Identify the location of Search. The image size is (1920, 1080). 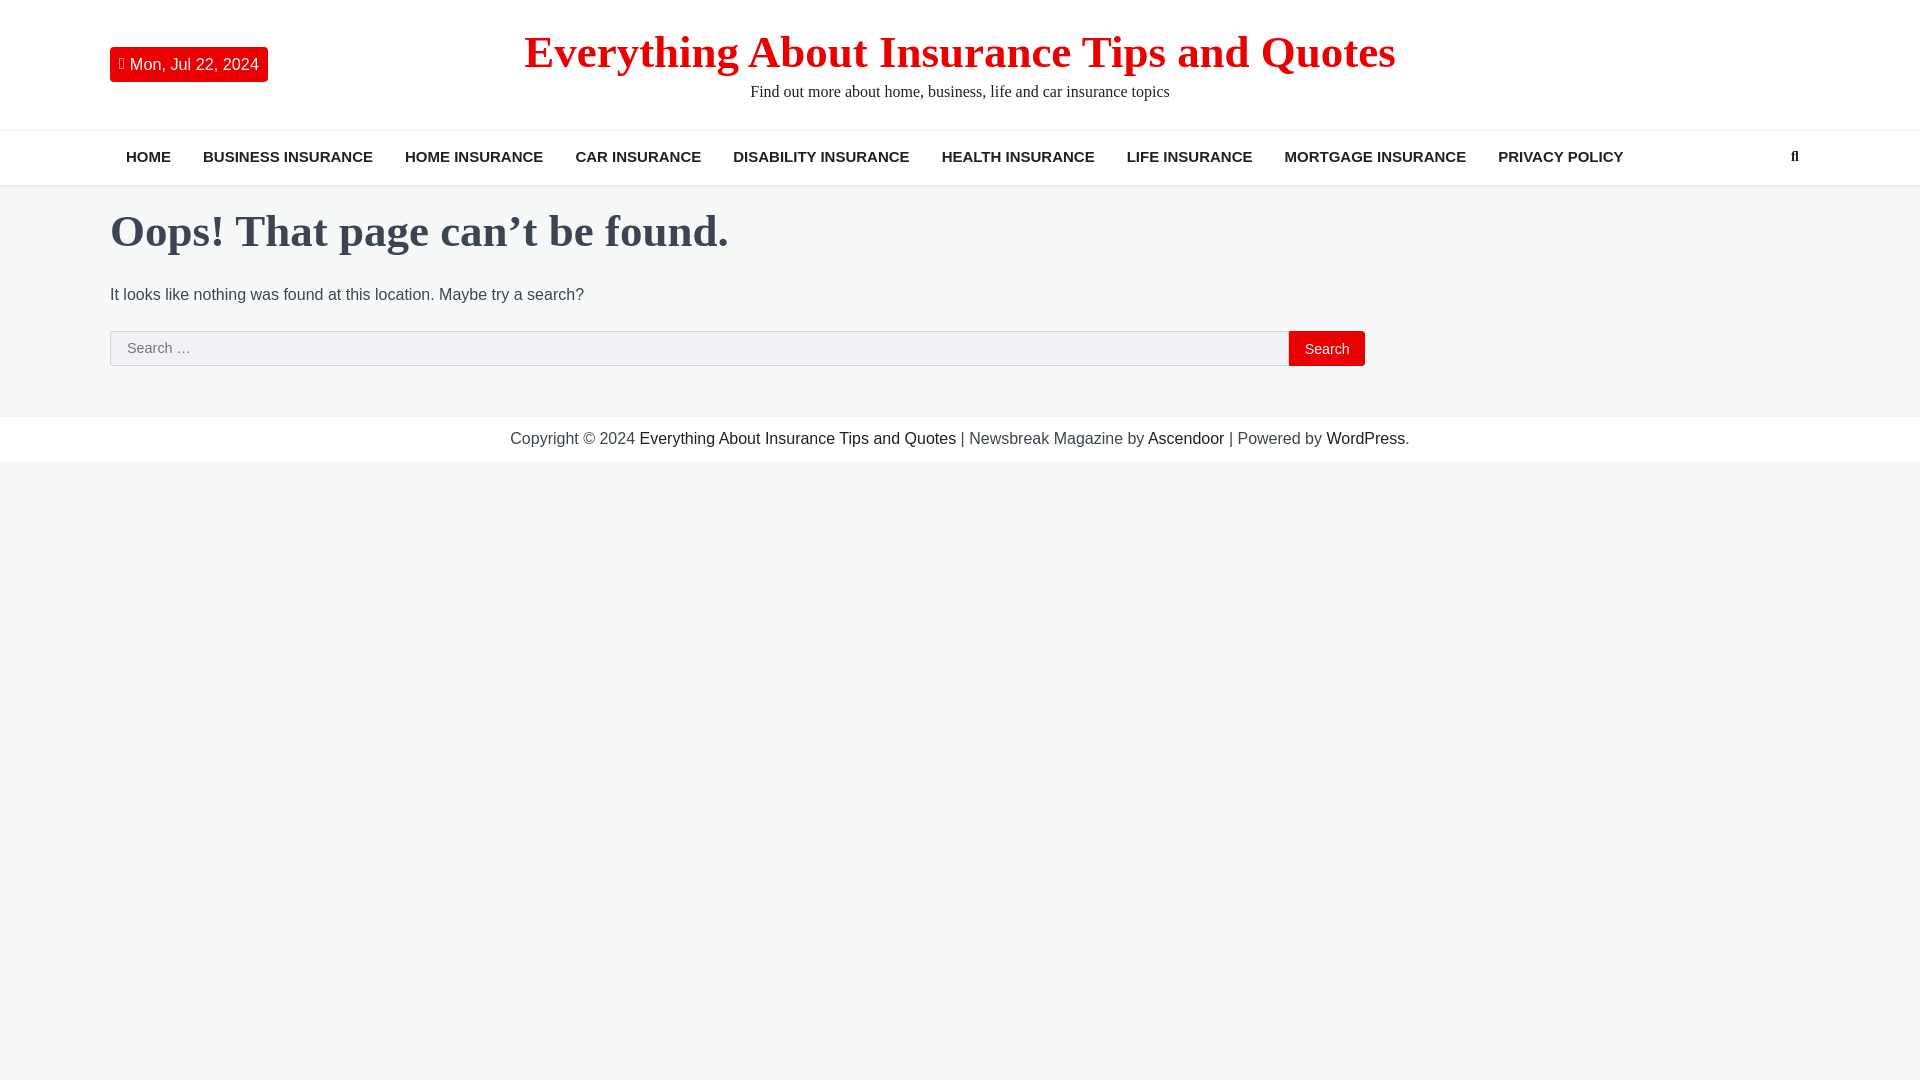
(1326, 348).